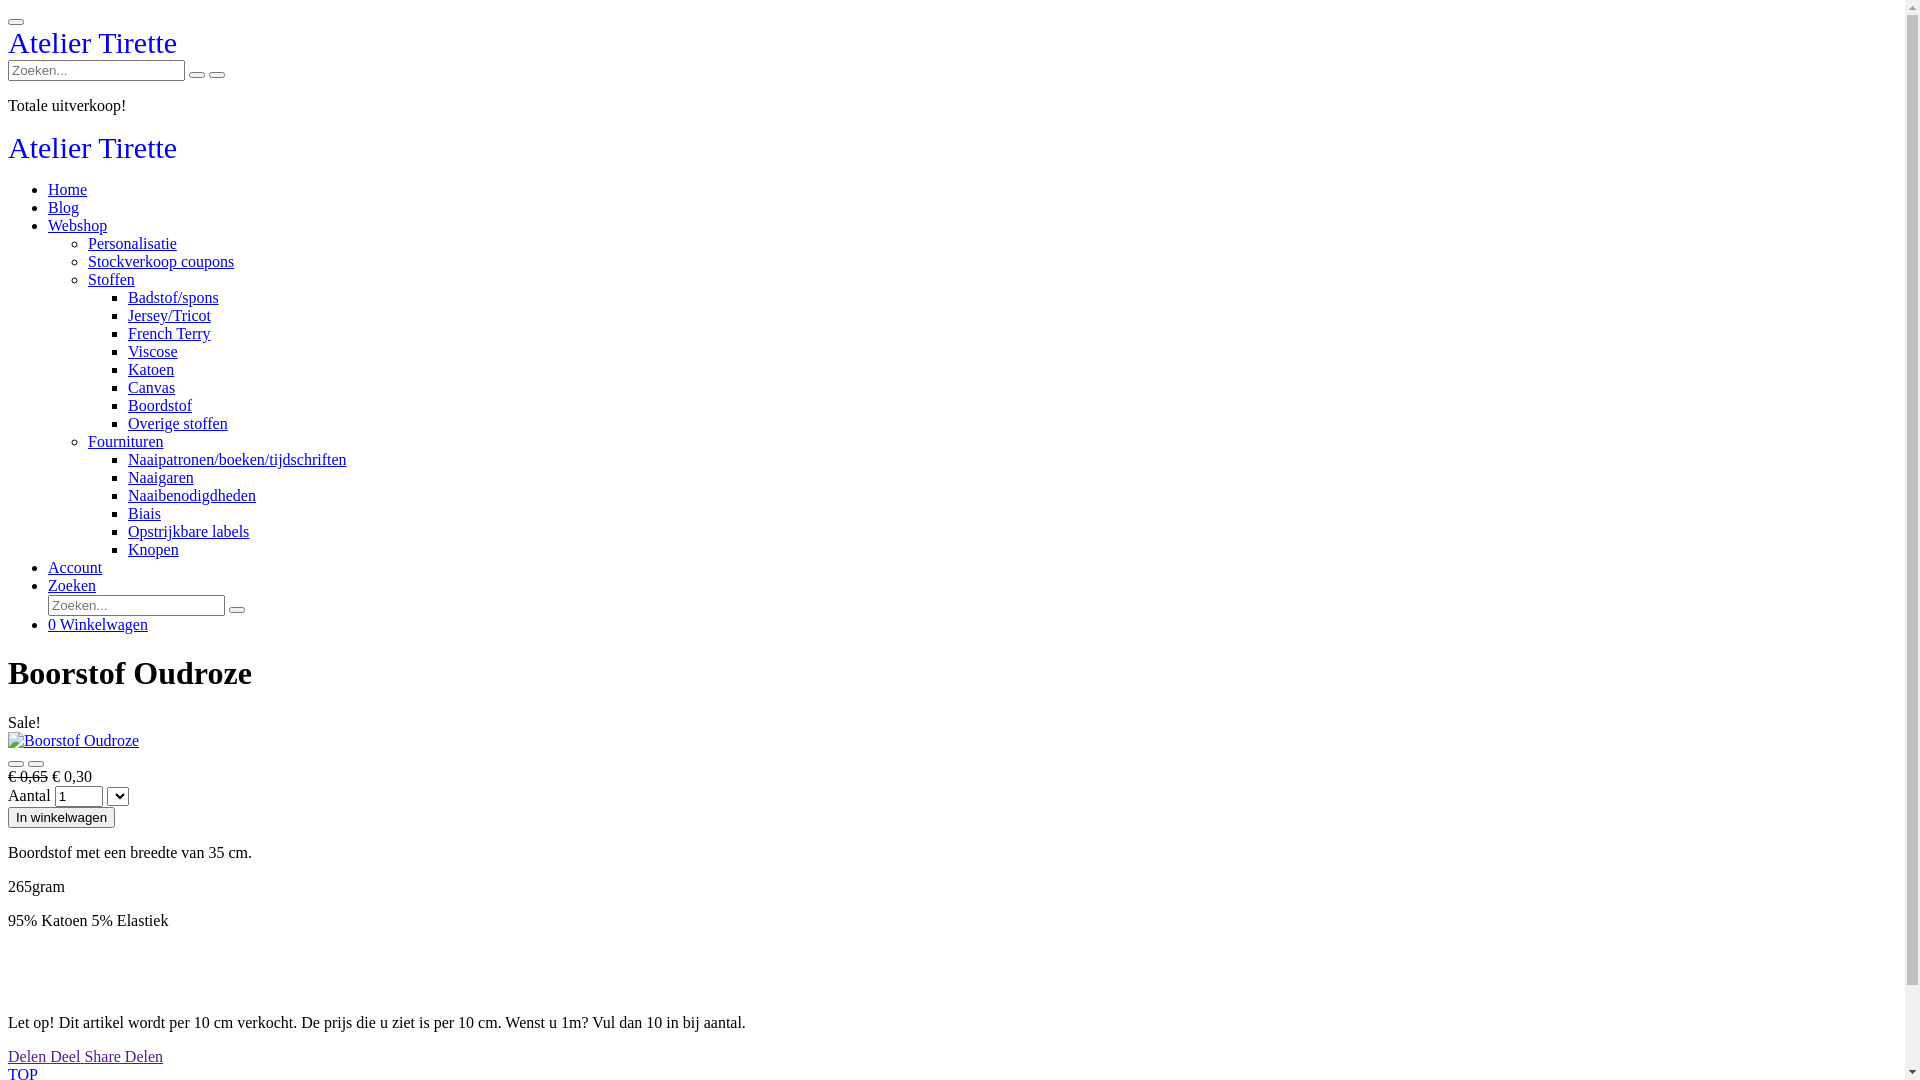 The image size is (1920, 1080). What do you see at coordinates (161, 262) in the screenshot?
I see `Stockverkoop coupons` at bounding box center [161, 262].